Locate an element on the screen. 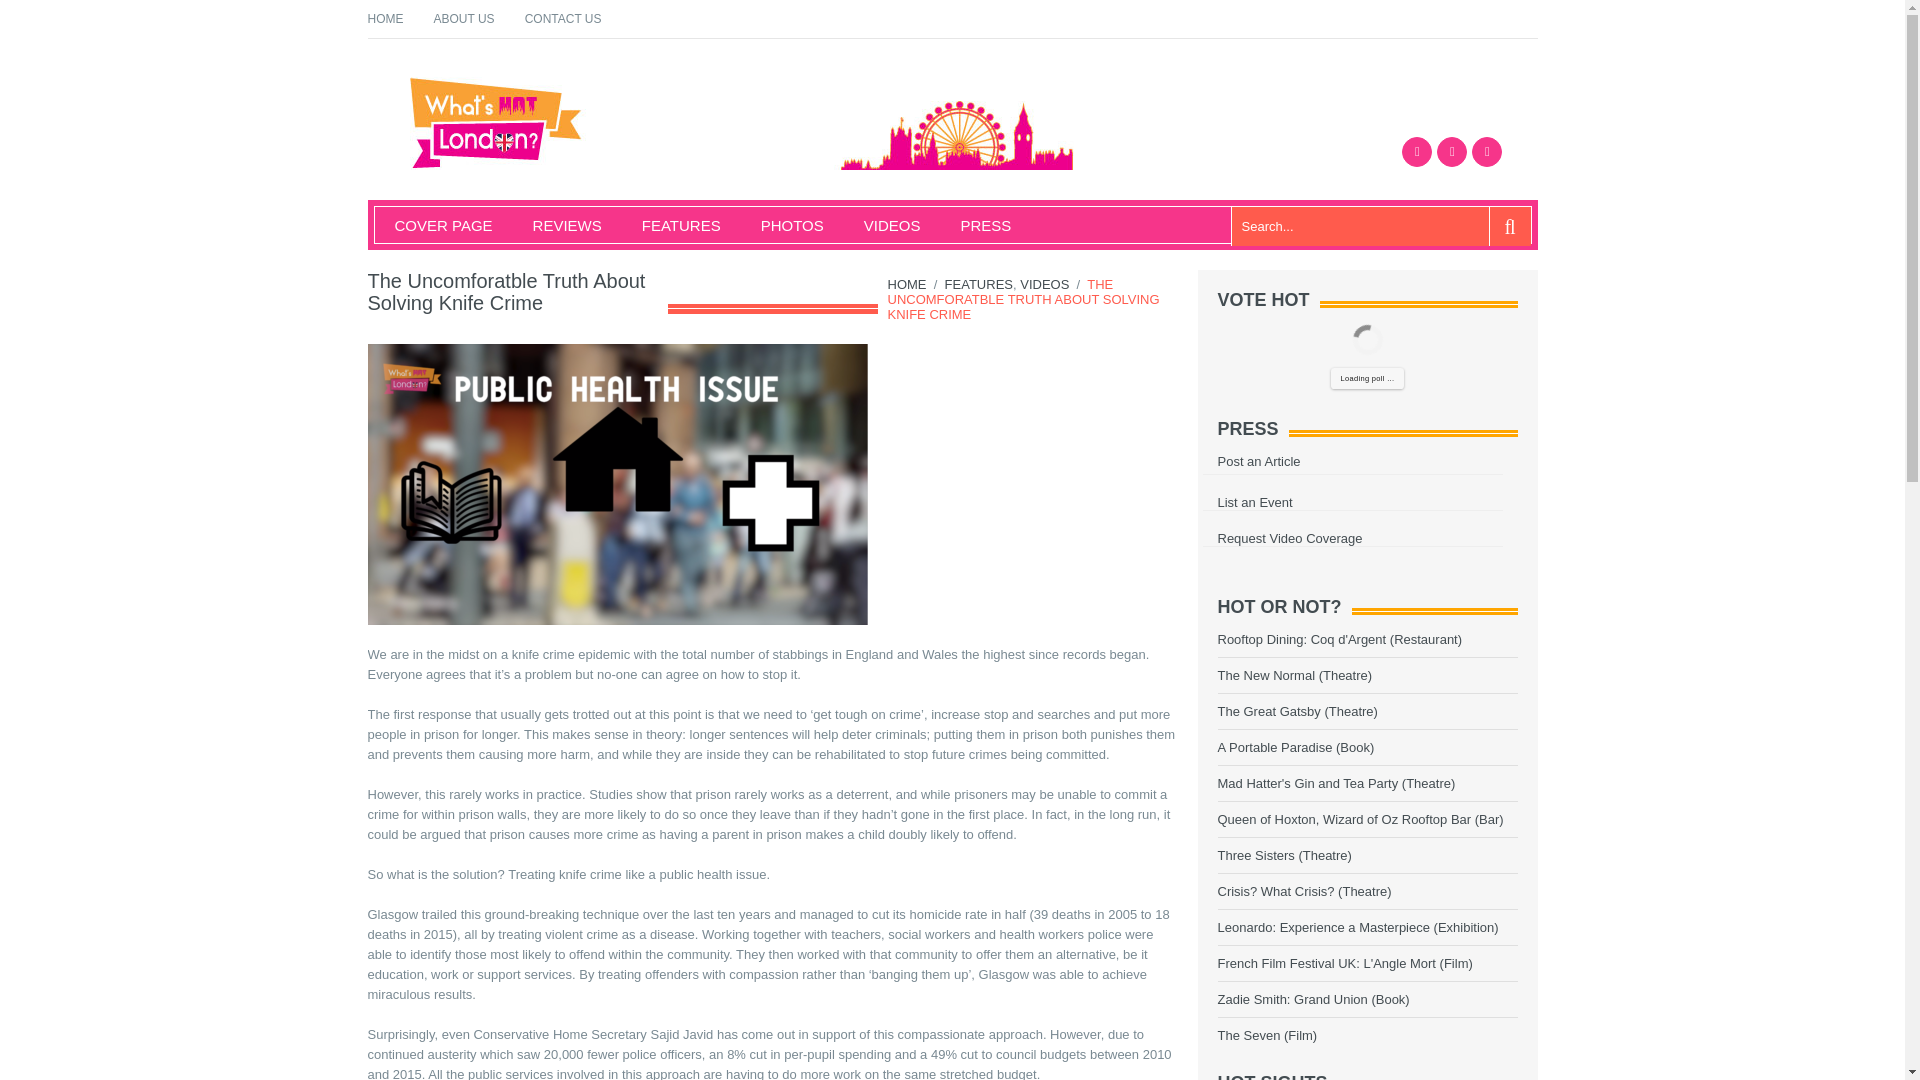 The height and width of the screenshot is (1080, 1920). PHOTOS is located at coordinates (782, 225).